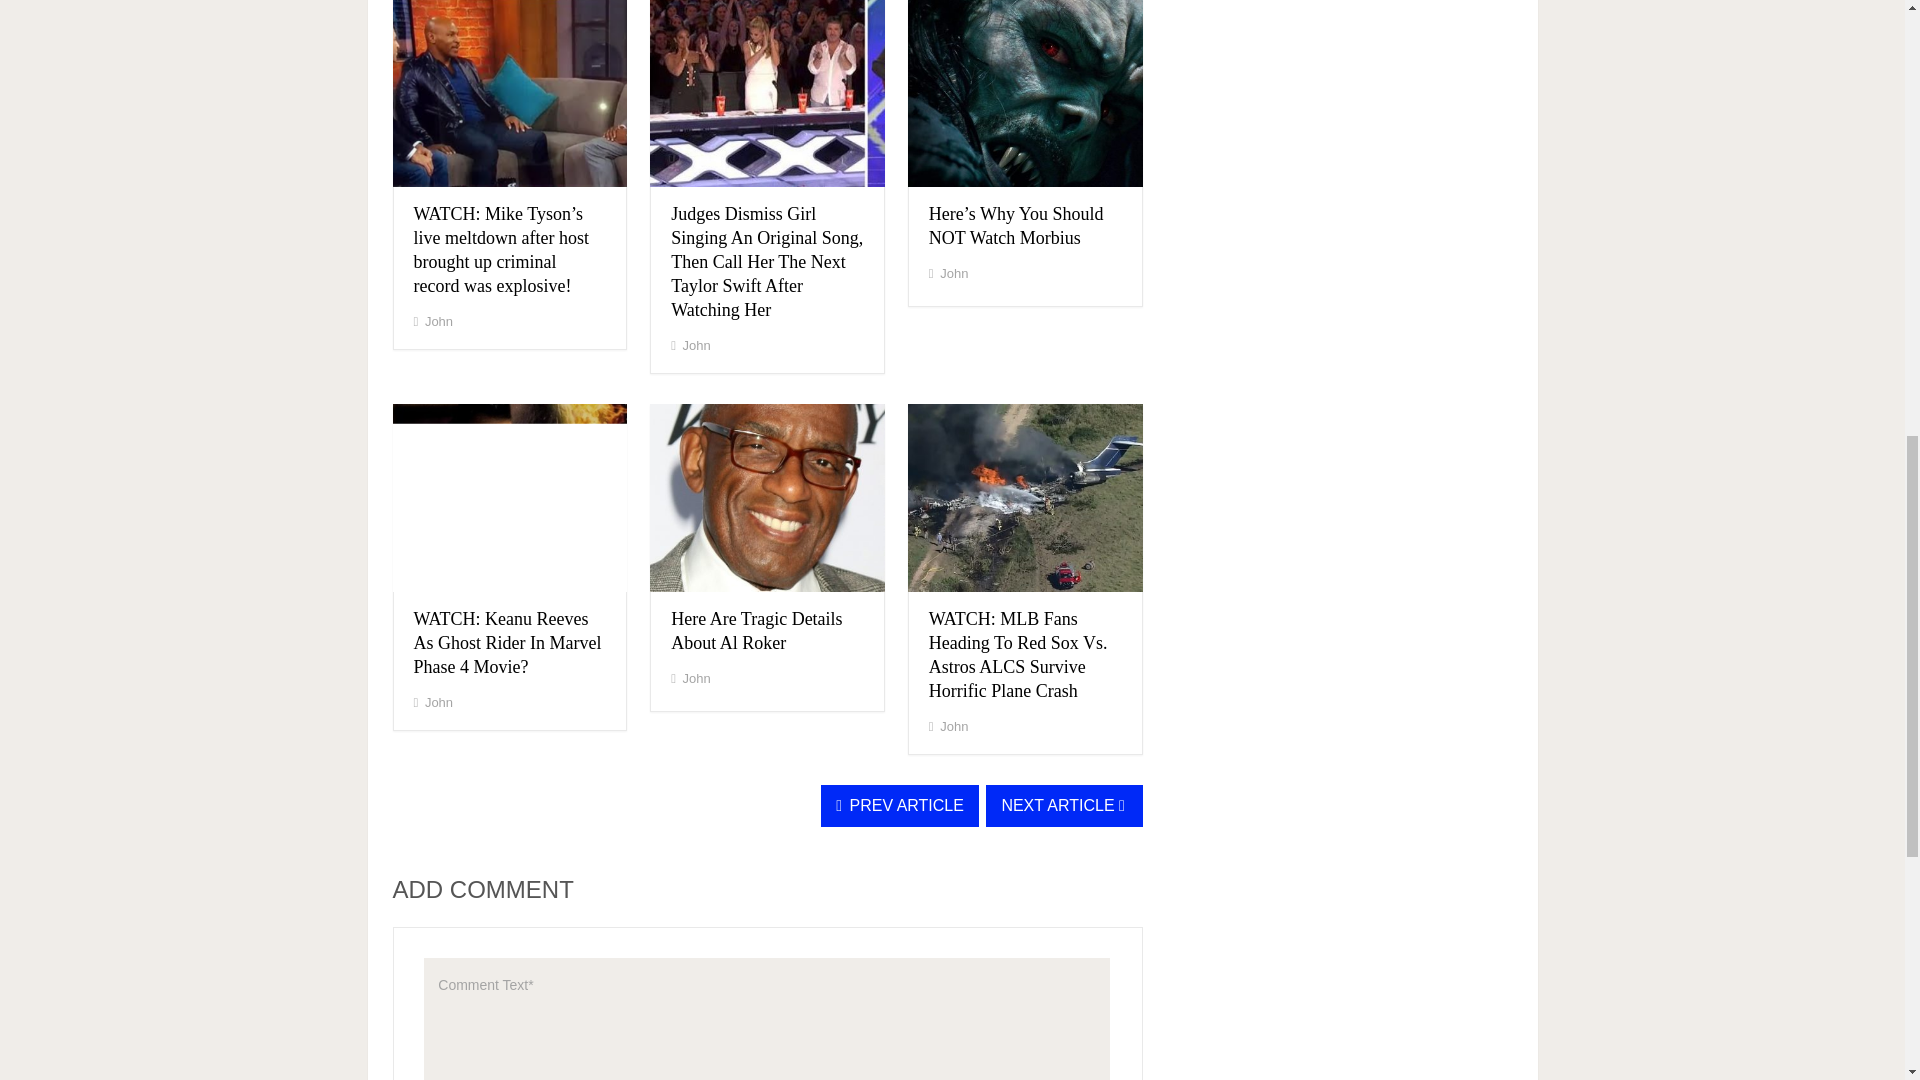 This screenshot has height=1080, width=1920. Describe the element at coordinates (954, 272) in the screenshot. I see `Posts by John` at that location.